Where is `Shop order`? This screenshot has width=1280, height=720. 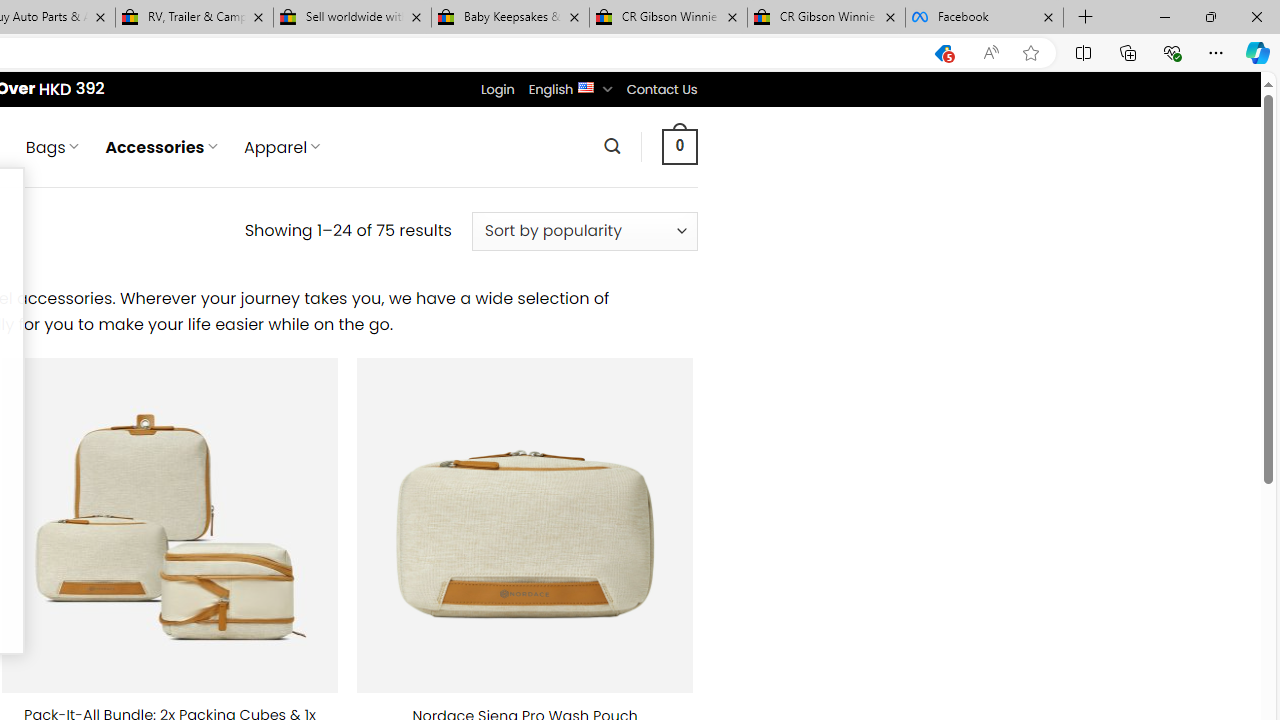
Shop order is located at coordinates (584, 231).